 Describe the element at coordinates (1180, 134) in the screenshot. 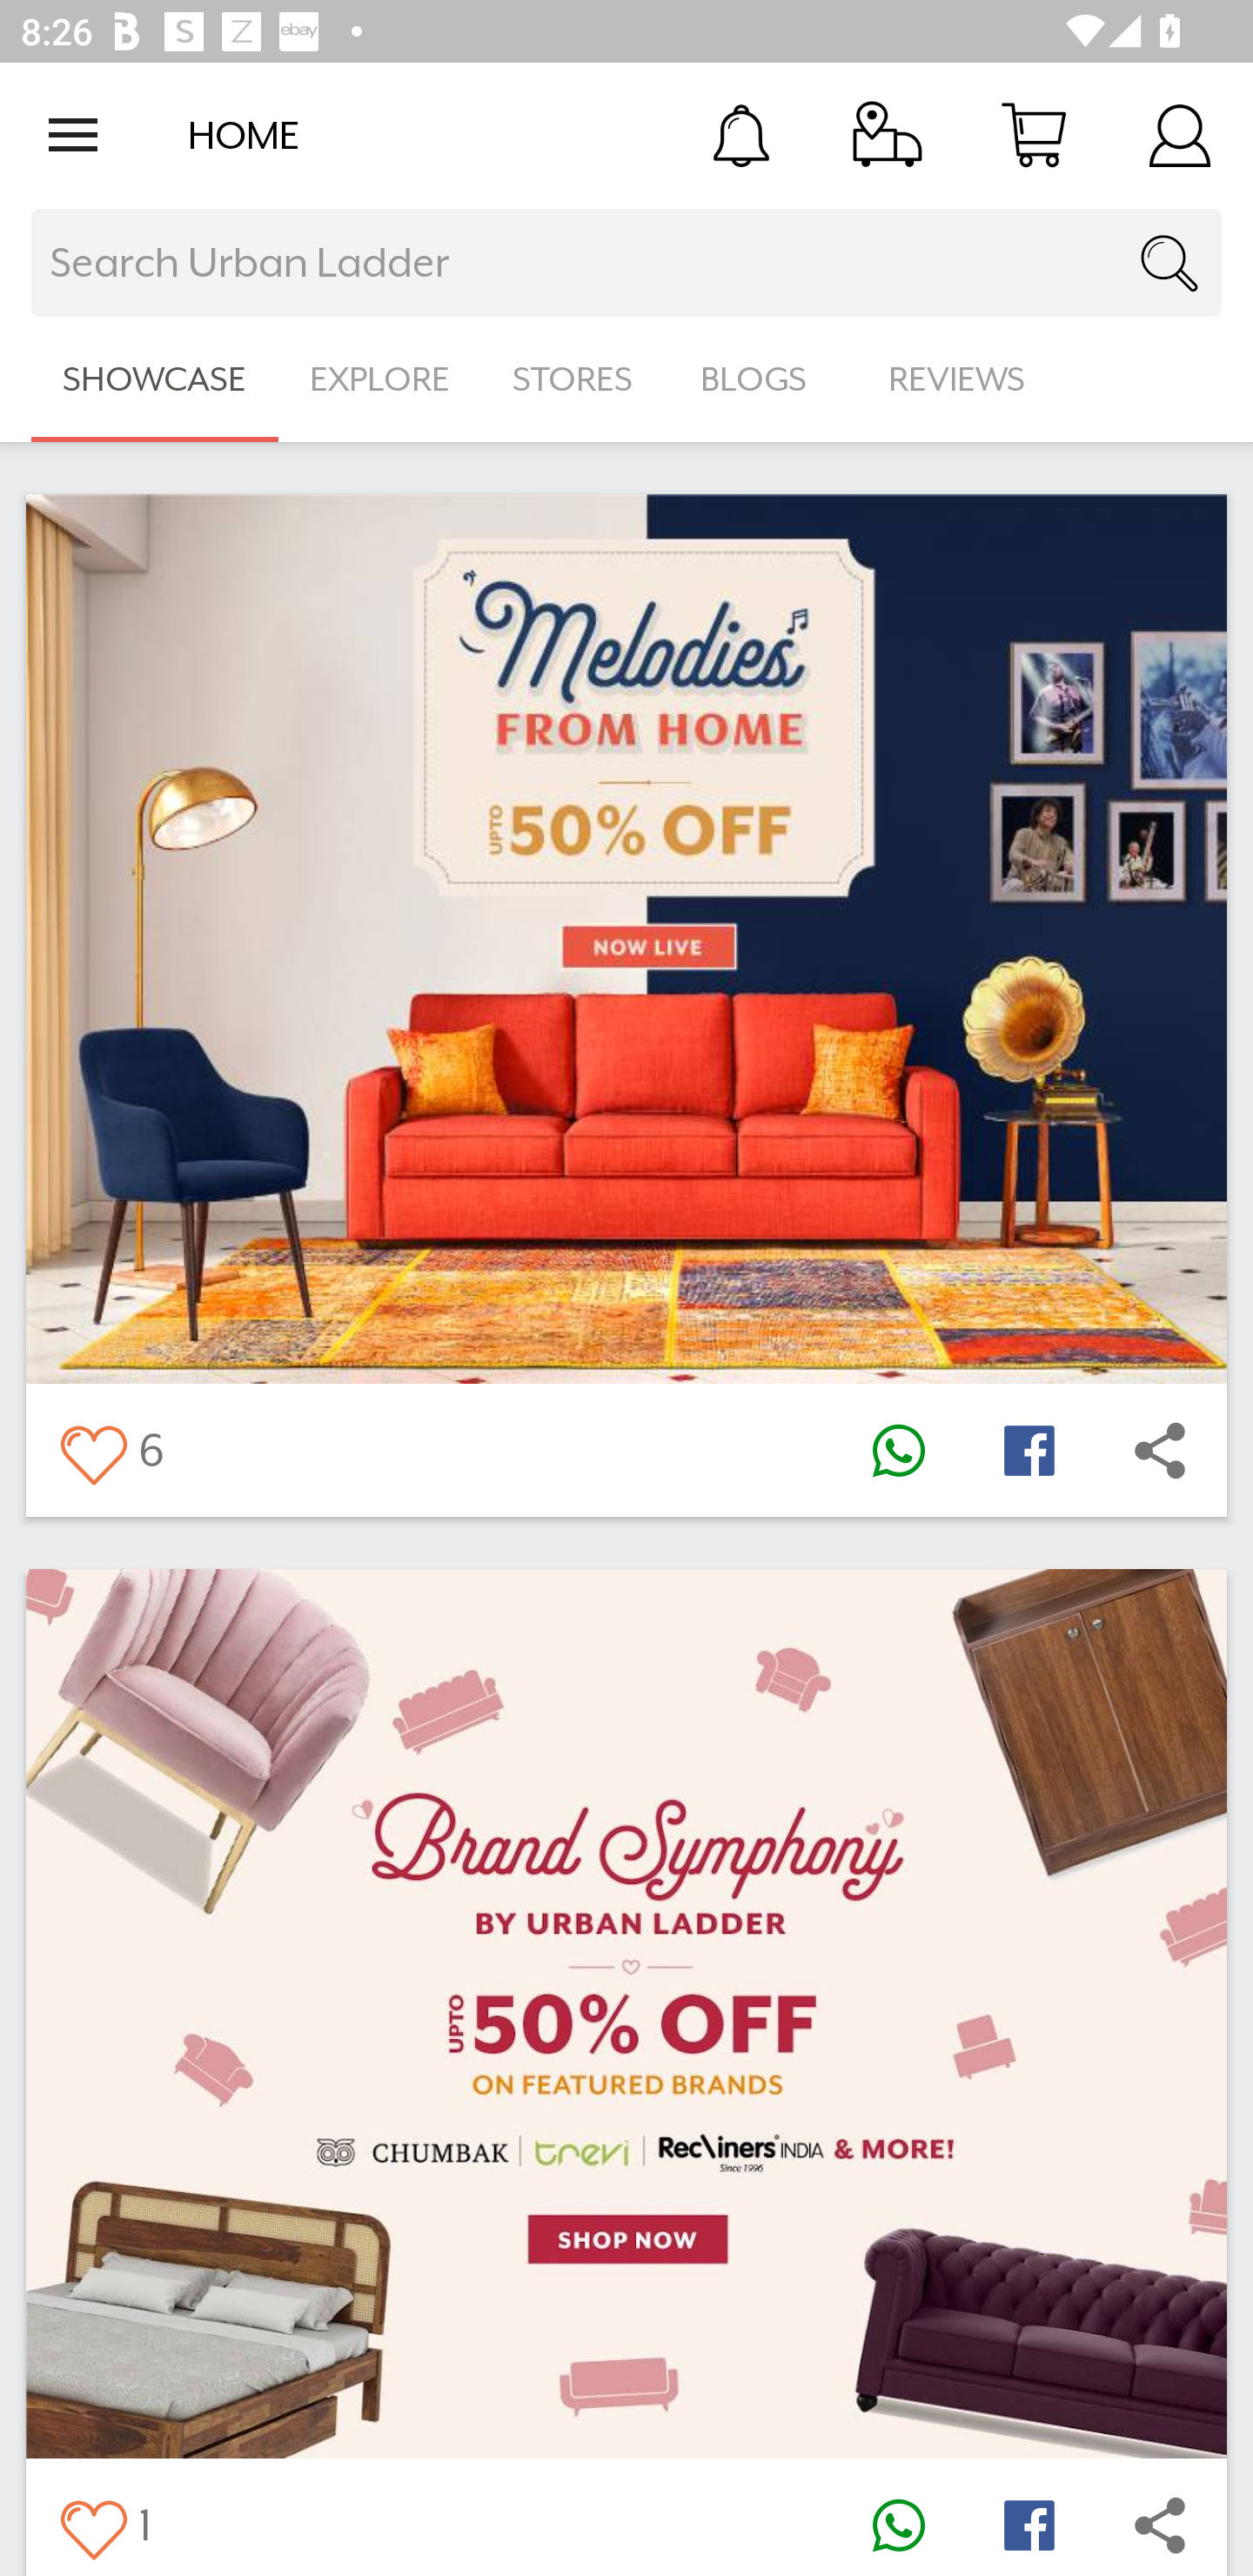

I see `Account Details` at that location.